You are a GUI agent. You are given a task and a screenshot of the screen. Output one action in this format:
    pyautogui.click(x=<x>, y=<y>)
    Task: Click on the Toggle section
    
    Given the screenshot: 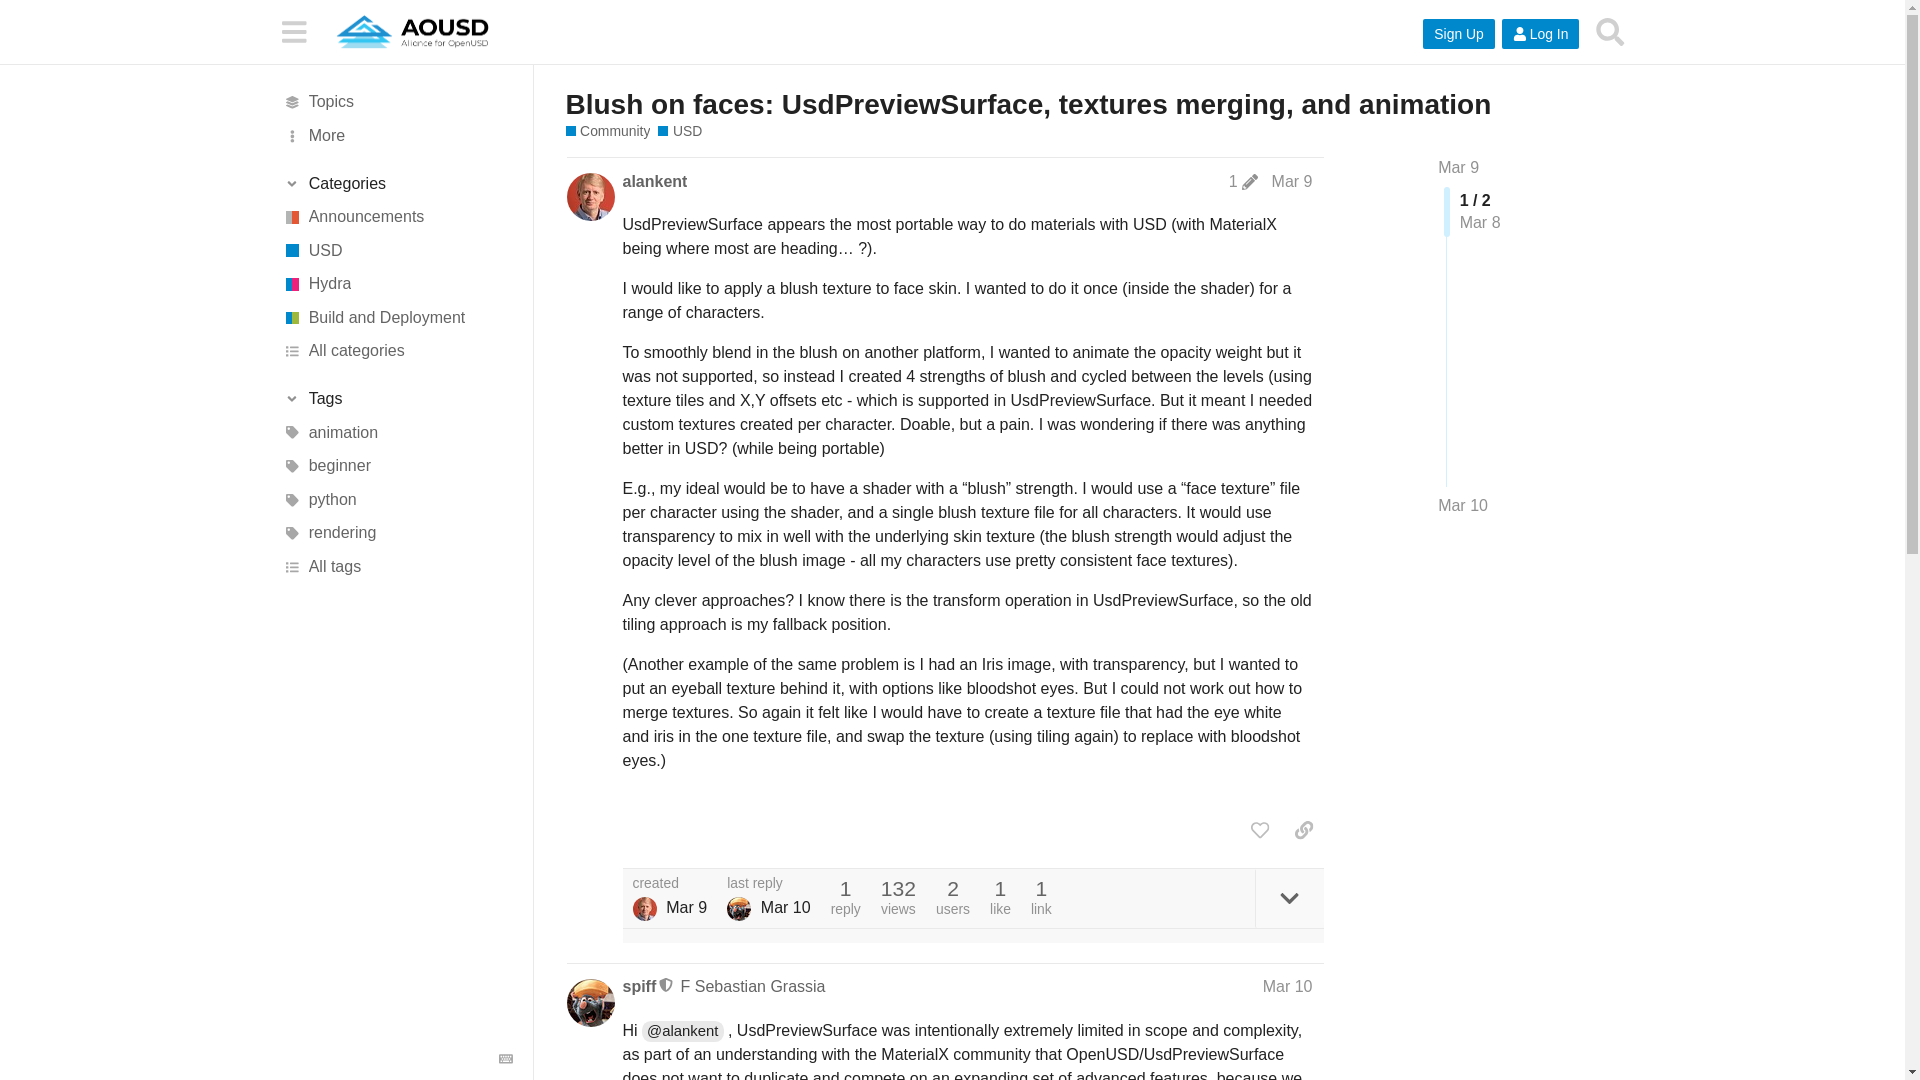 What is the action you would take?
    pyautogui.click(x=397, y=398)
    